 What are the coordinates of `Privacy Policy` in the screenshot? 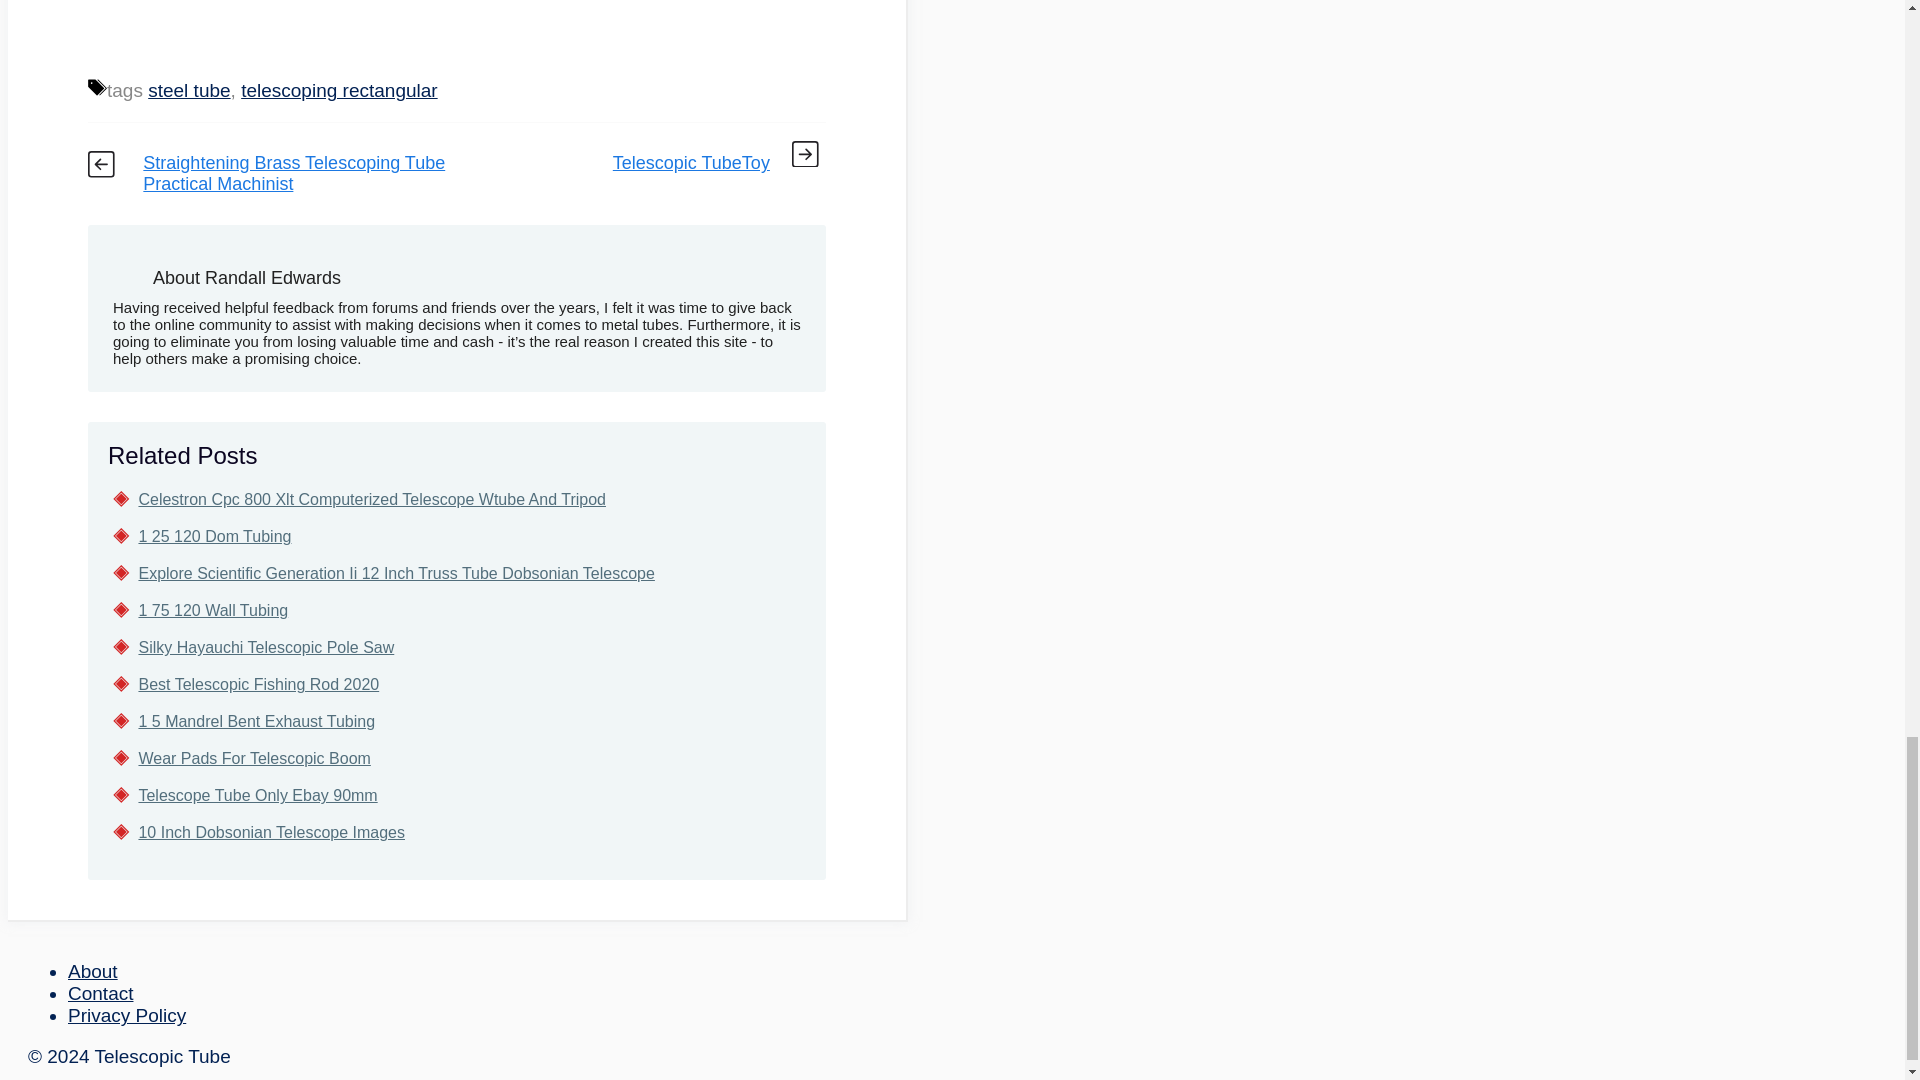 It's located at (126, 1016).